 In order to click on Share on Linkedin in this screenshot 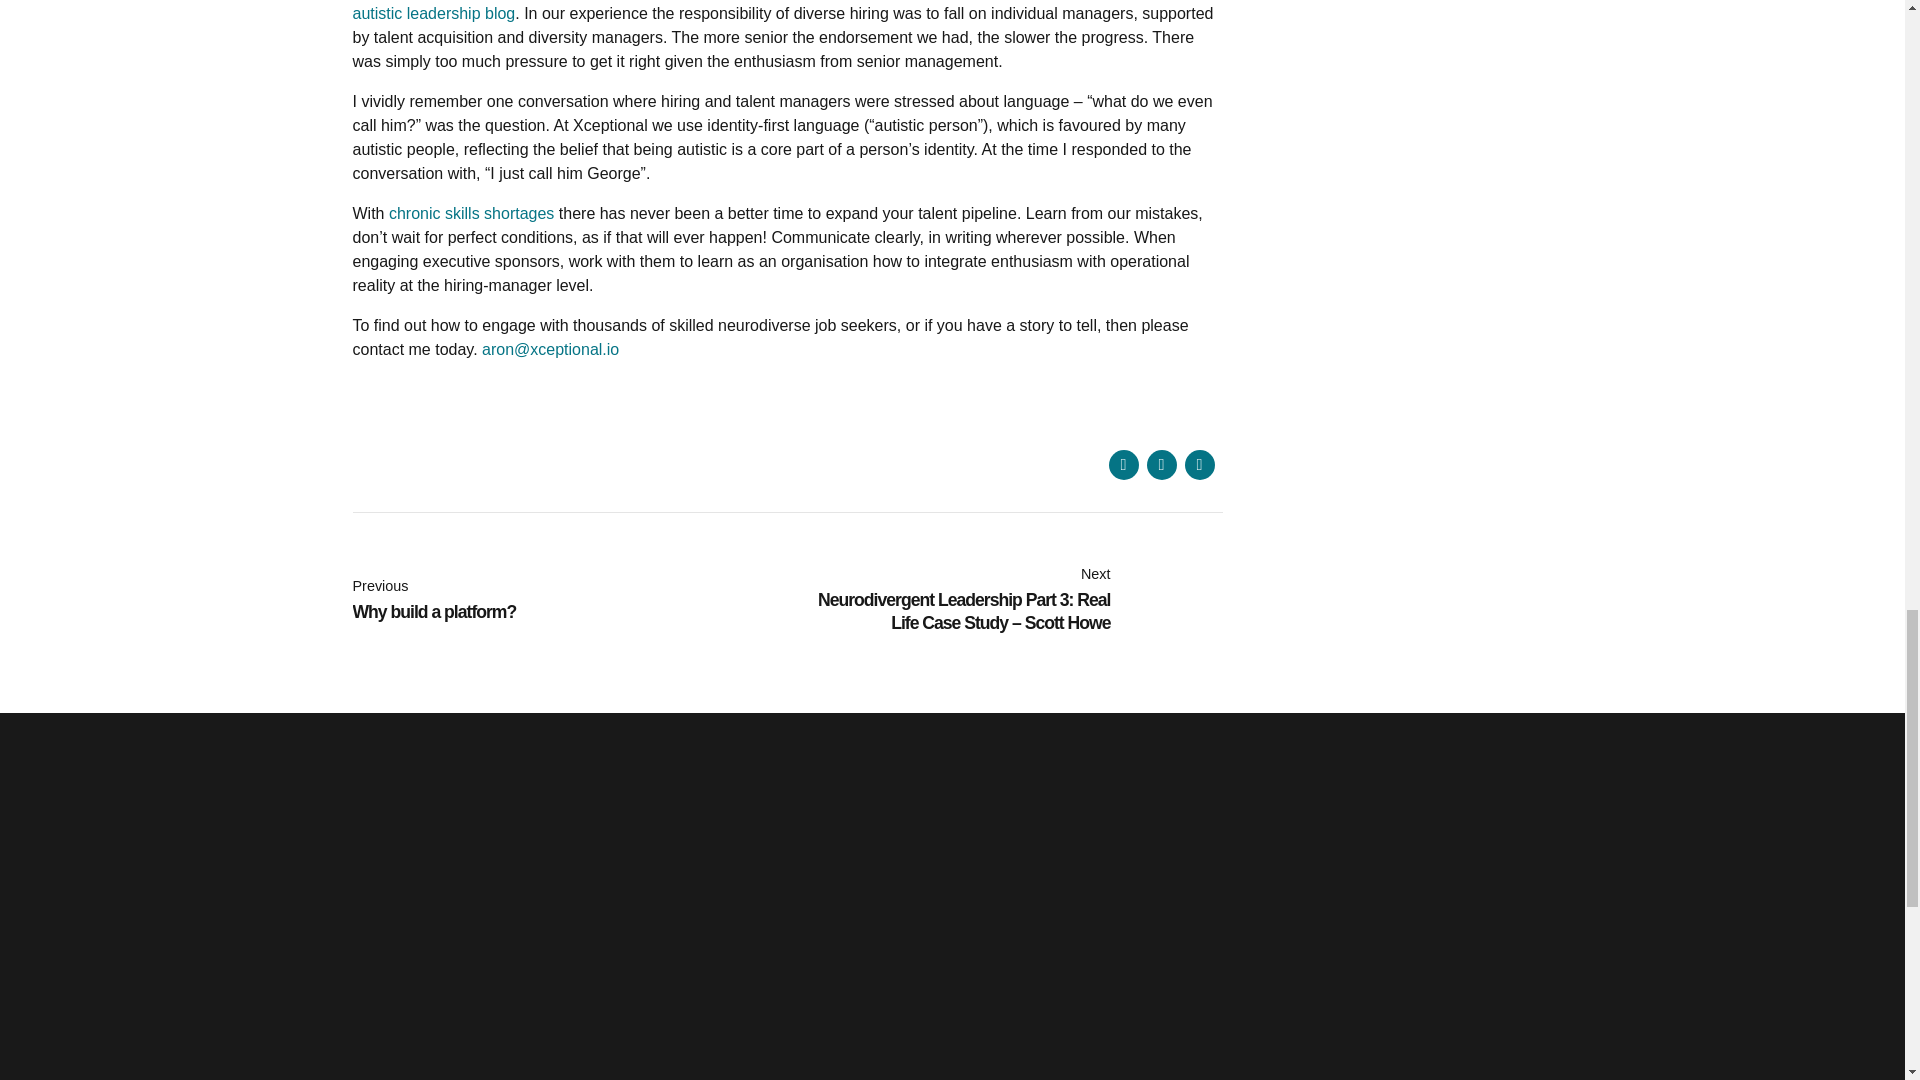, I will do `click(1198, 464)`.